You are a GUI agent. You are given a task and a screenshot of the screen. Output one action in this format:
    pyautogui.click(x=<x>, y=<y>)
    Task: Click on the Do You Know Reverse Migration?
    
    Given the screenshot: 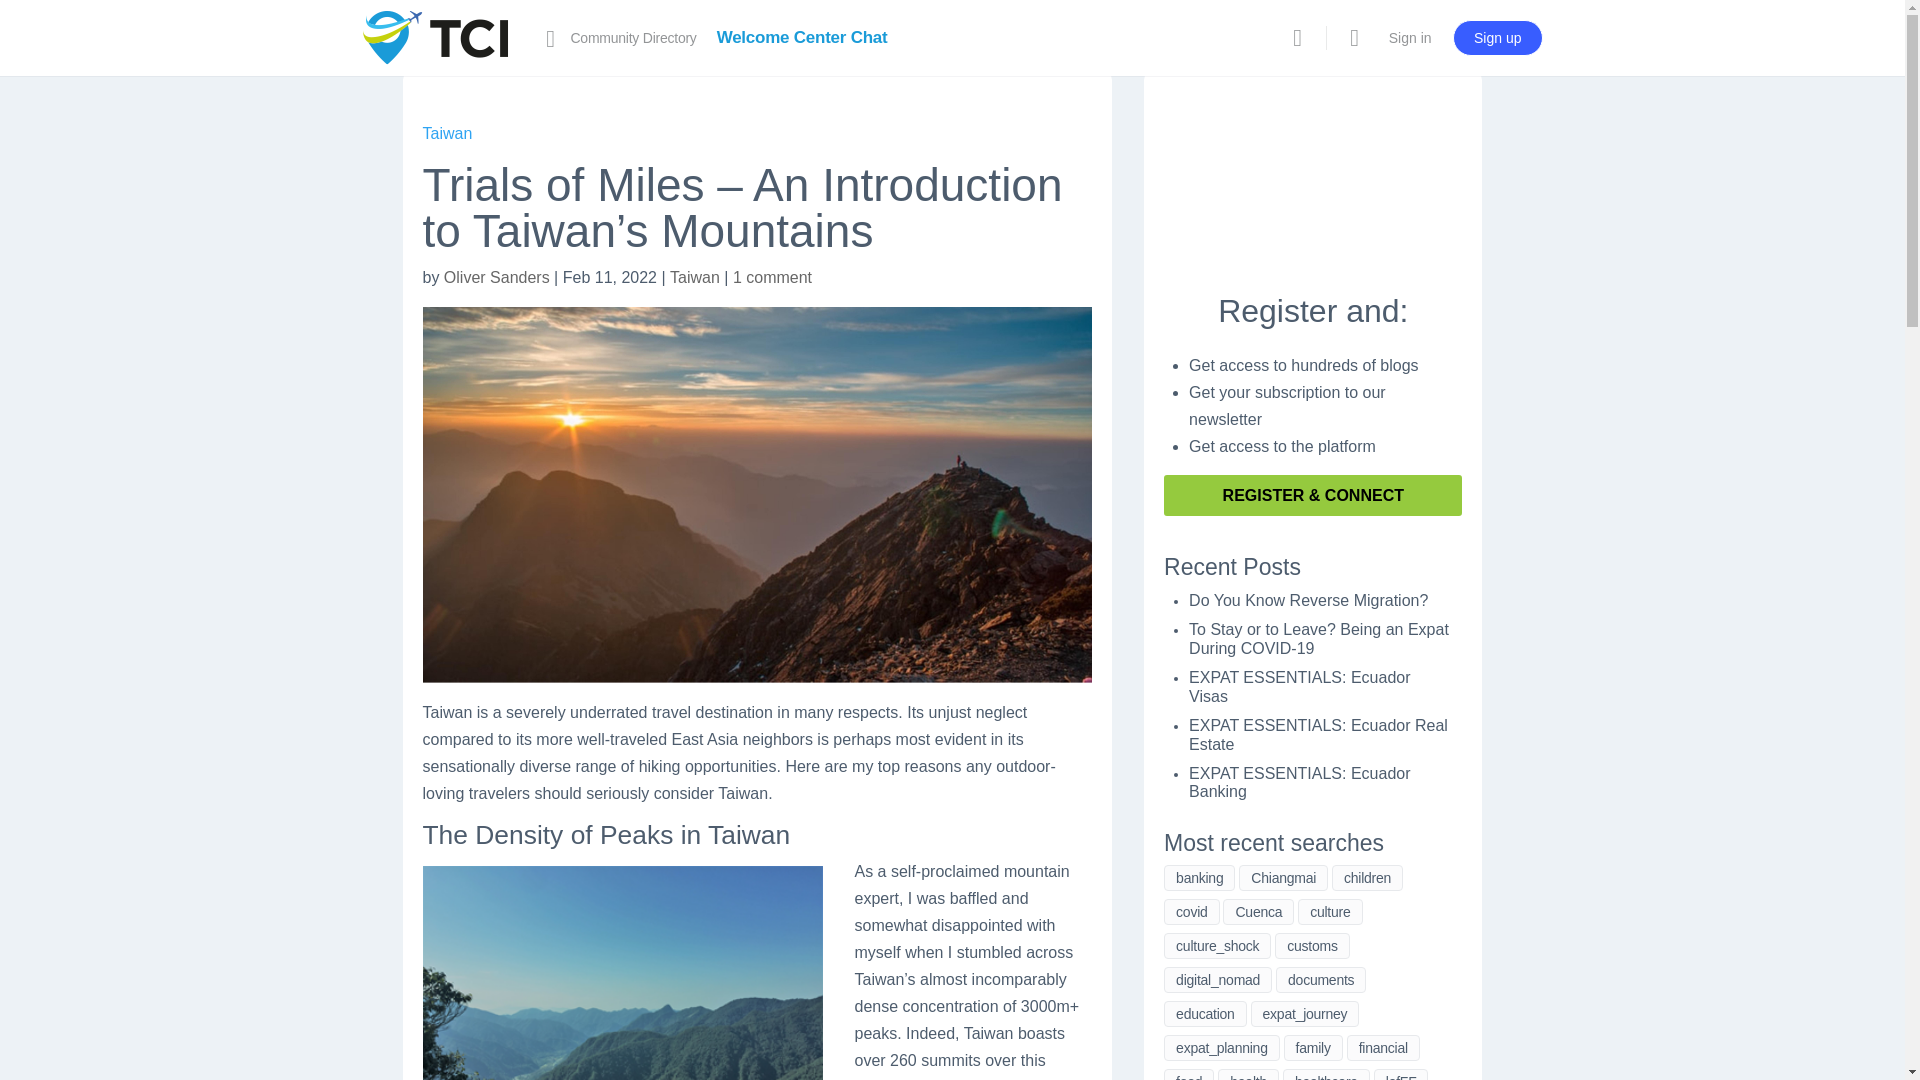 What is the action you would take?
    pyautogui.click(x=1308, y=604)
    